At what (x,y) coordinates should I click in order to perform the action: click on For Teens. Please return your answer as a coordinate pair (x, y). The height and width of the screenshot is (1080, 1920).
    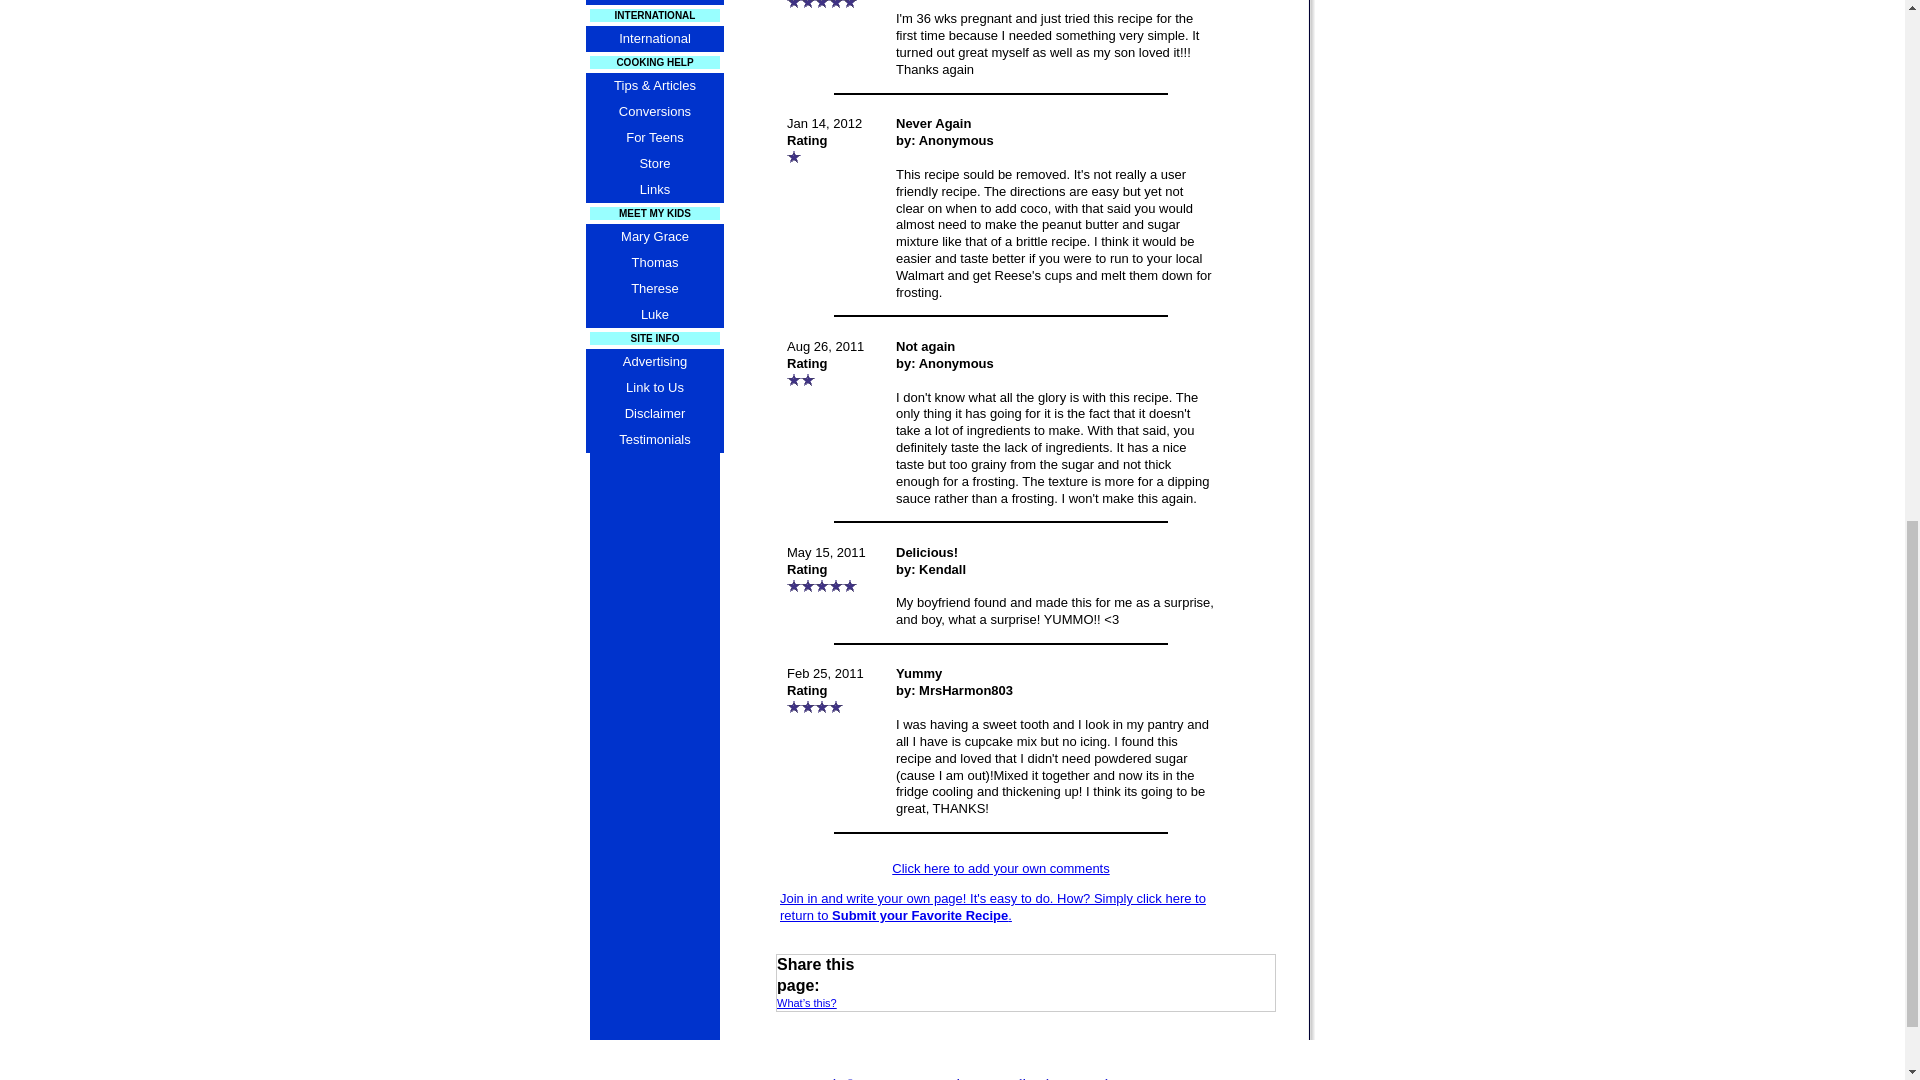
    Looking at the image, I should click on (654, 138).